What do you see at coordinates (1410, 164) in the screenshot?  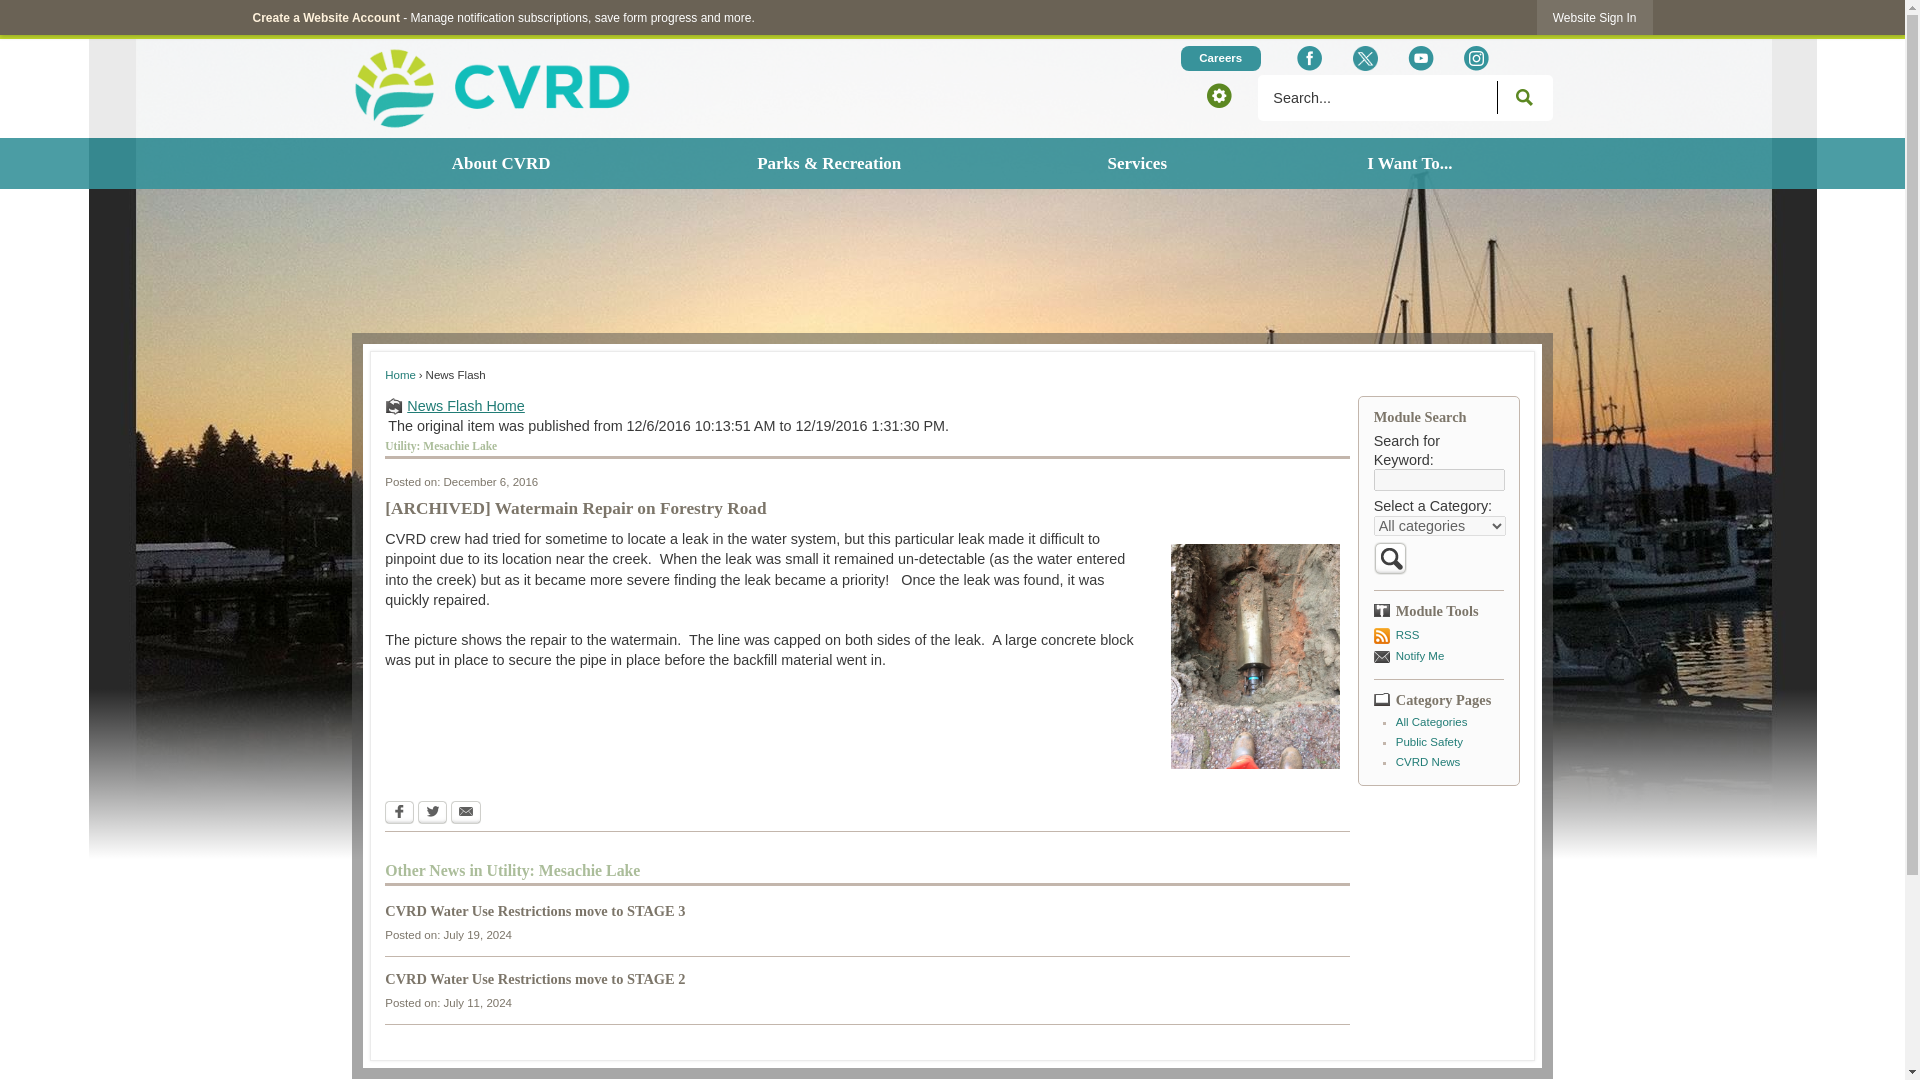 I see `I Want To...` at bounding box center [1410, 164].